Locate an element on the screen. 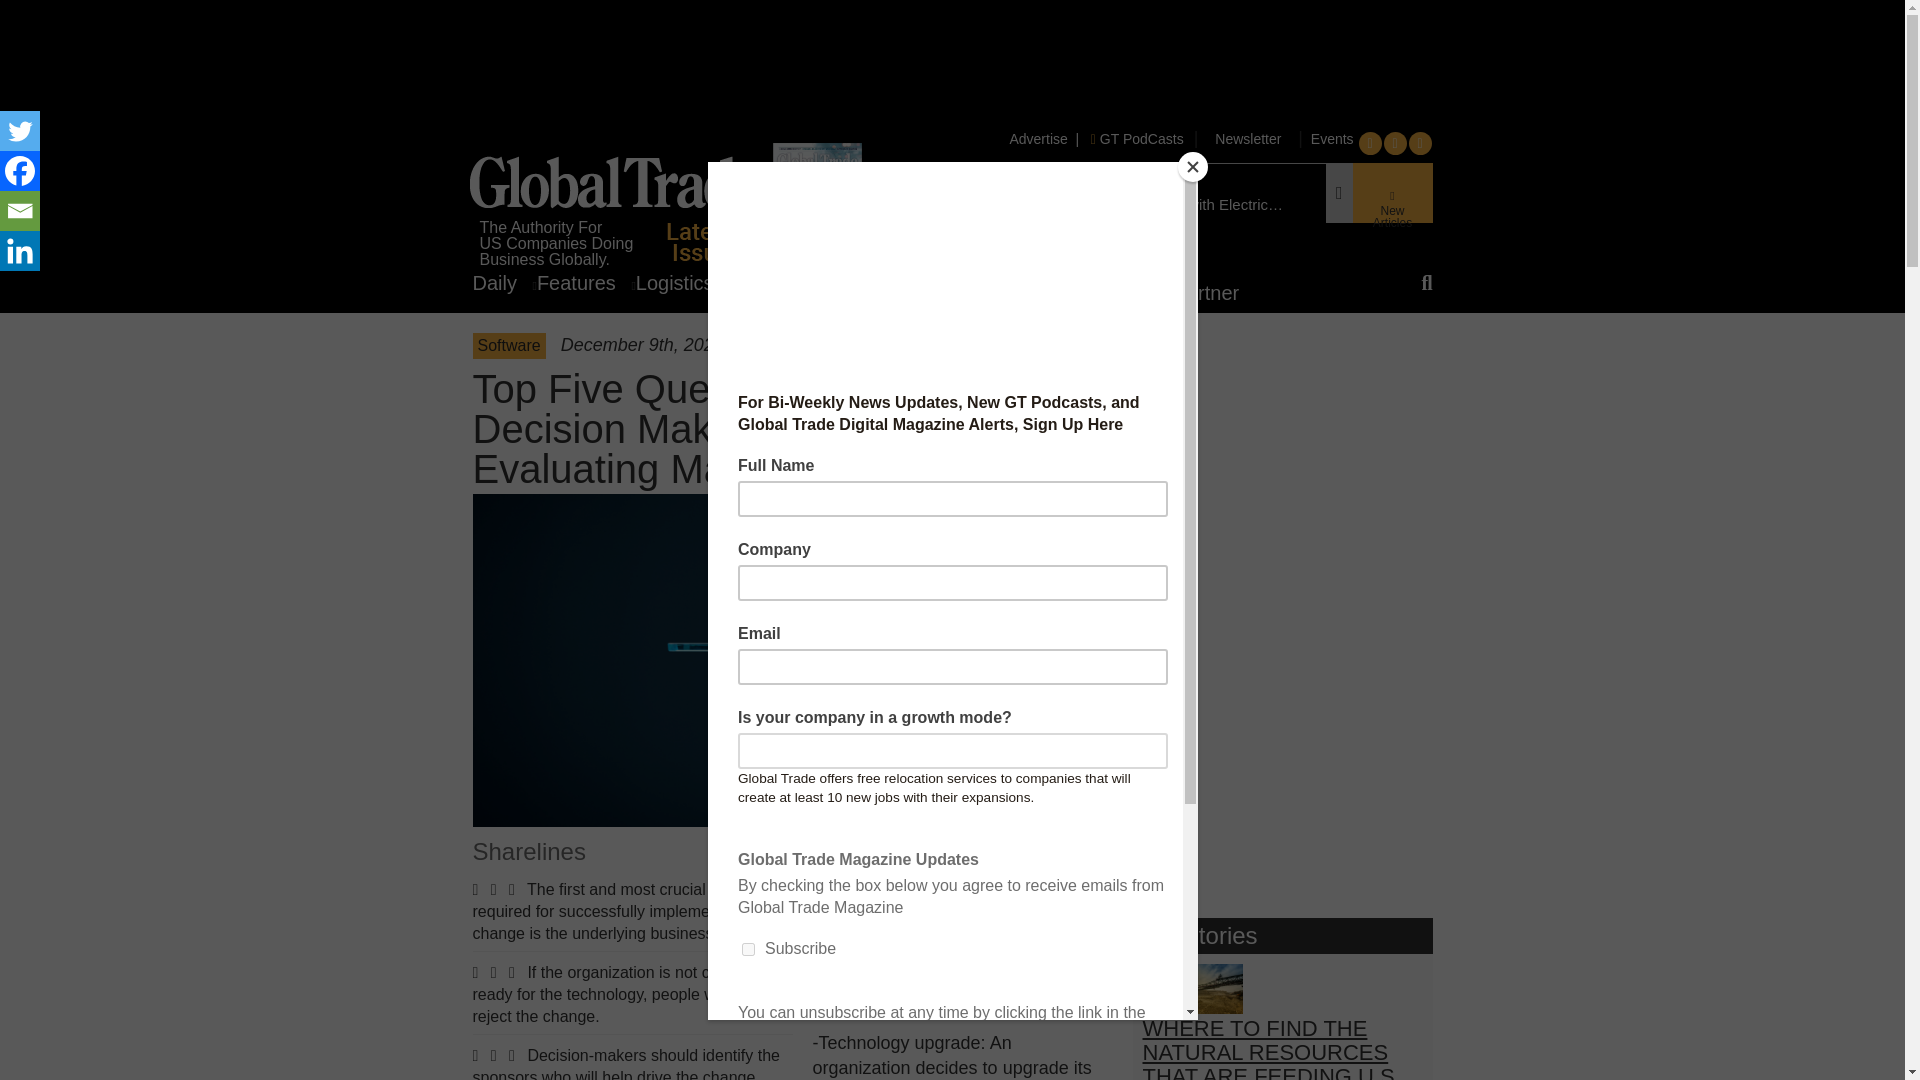  Linkedin is located at coordinates (20, 251).